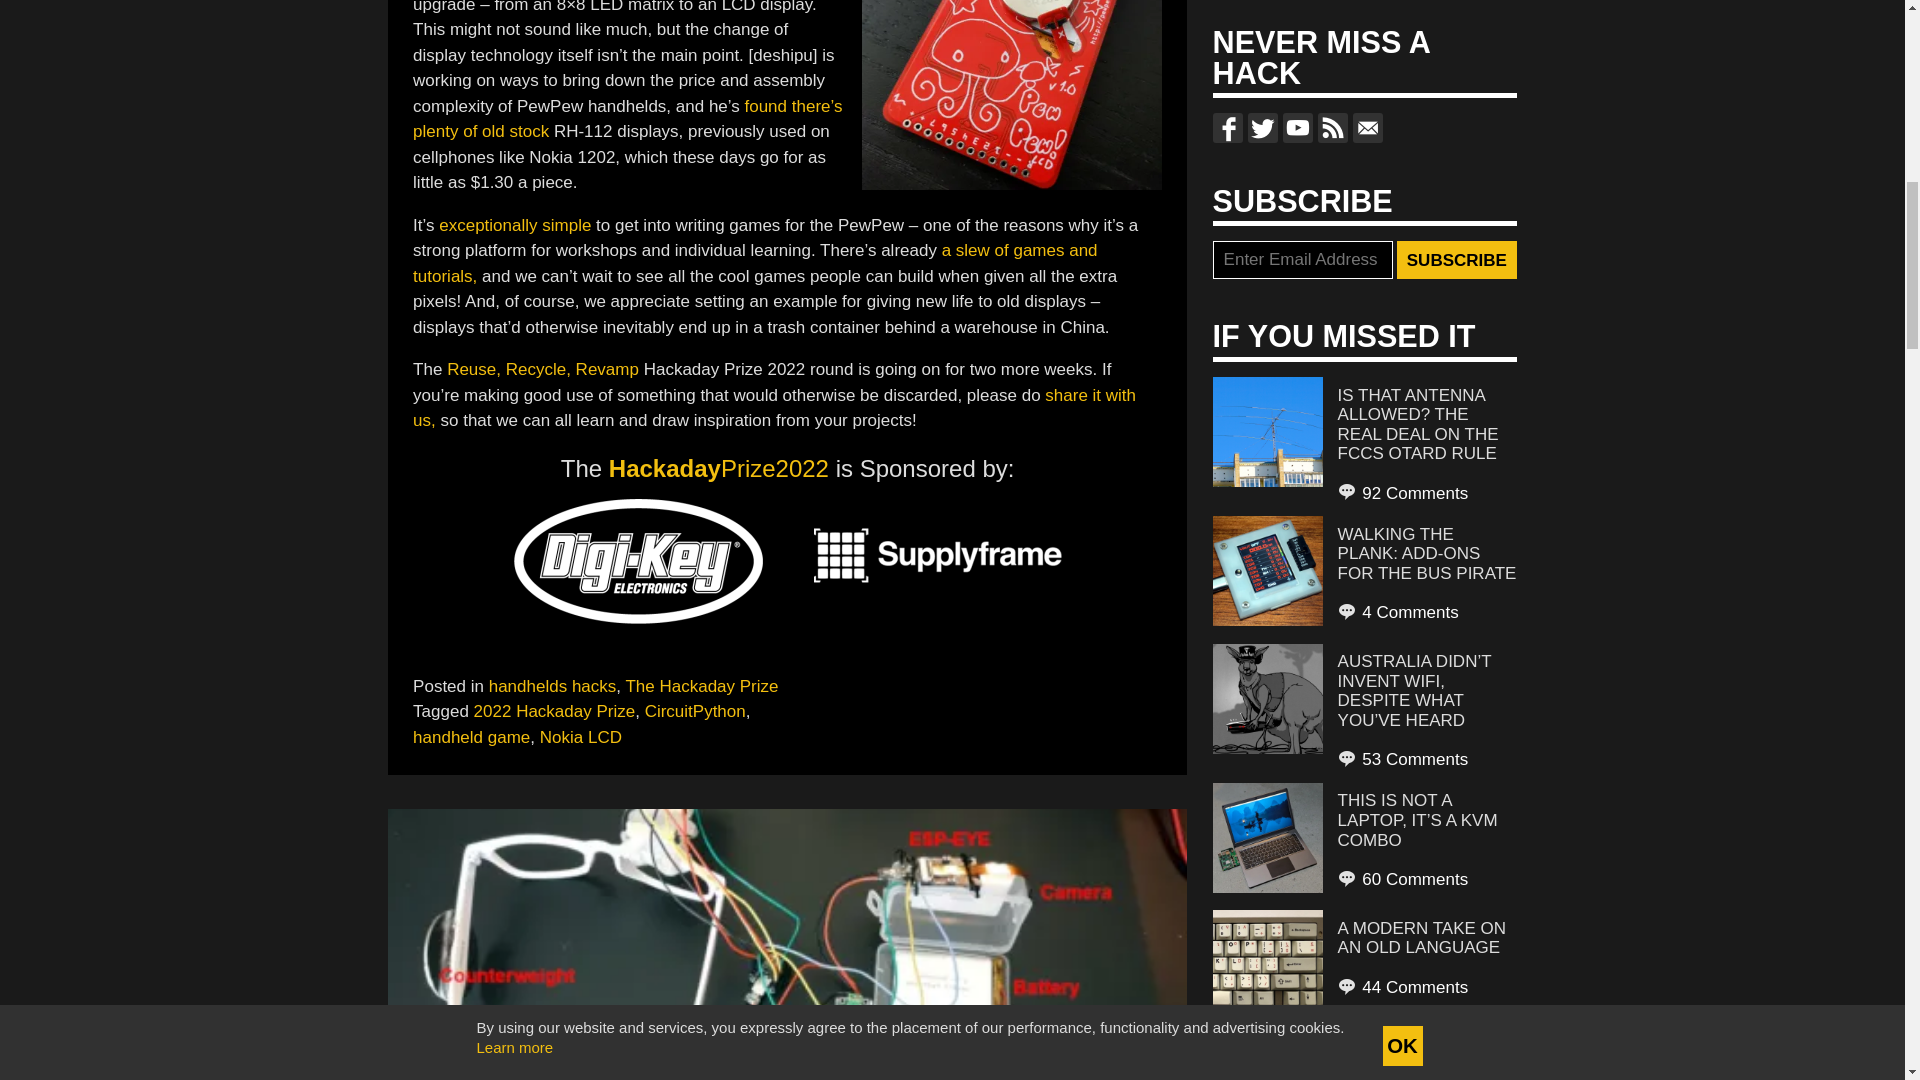 The image size is (1920, 1080). What do you see at coordinates (774, 408) in the screenshot?
I see `share it with us,` at bounding box center [774, 408].